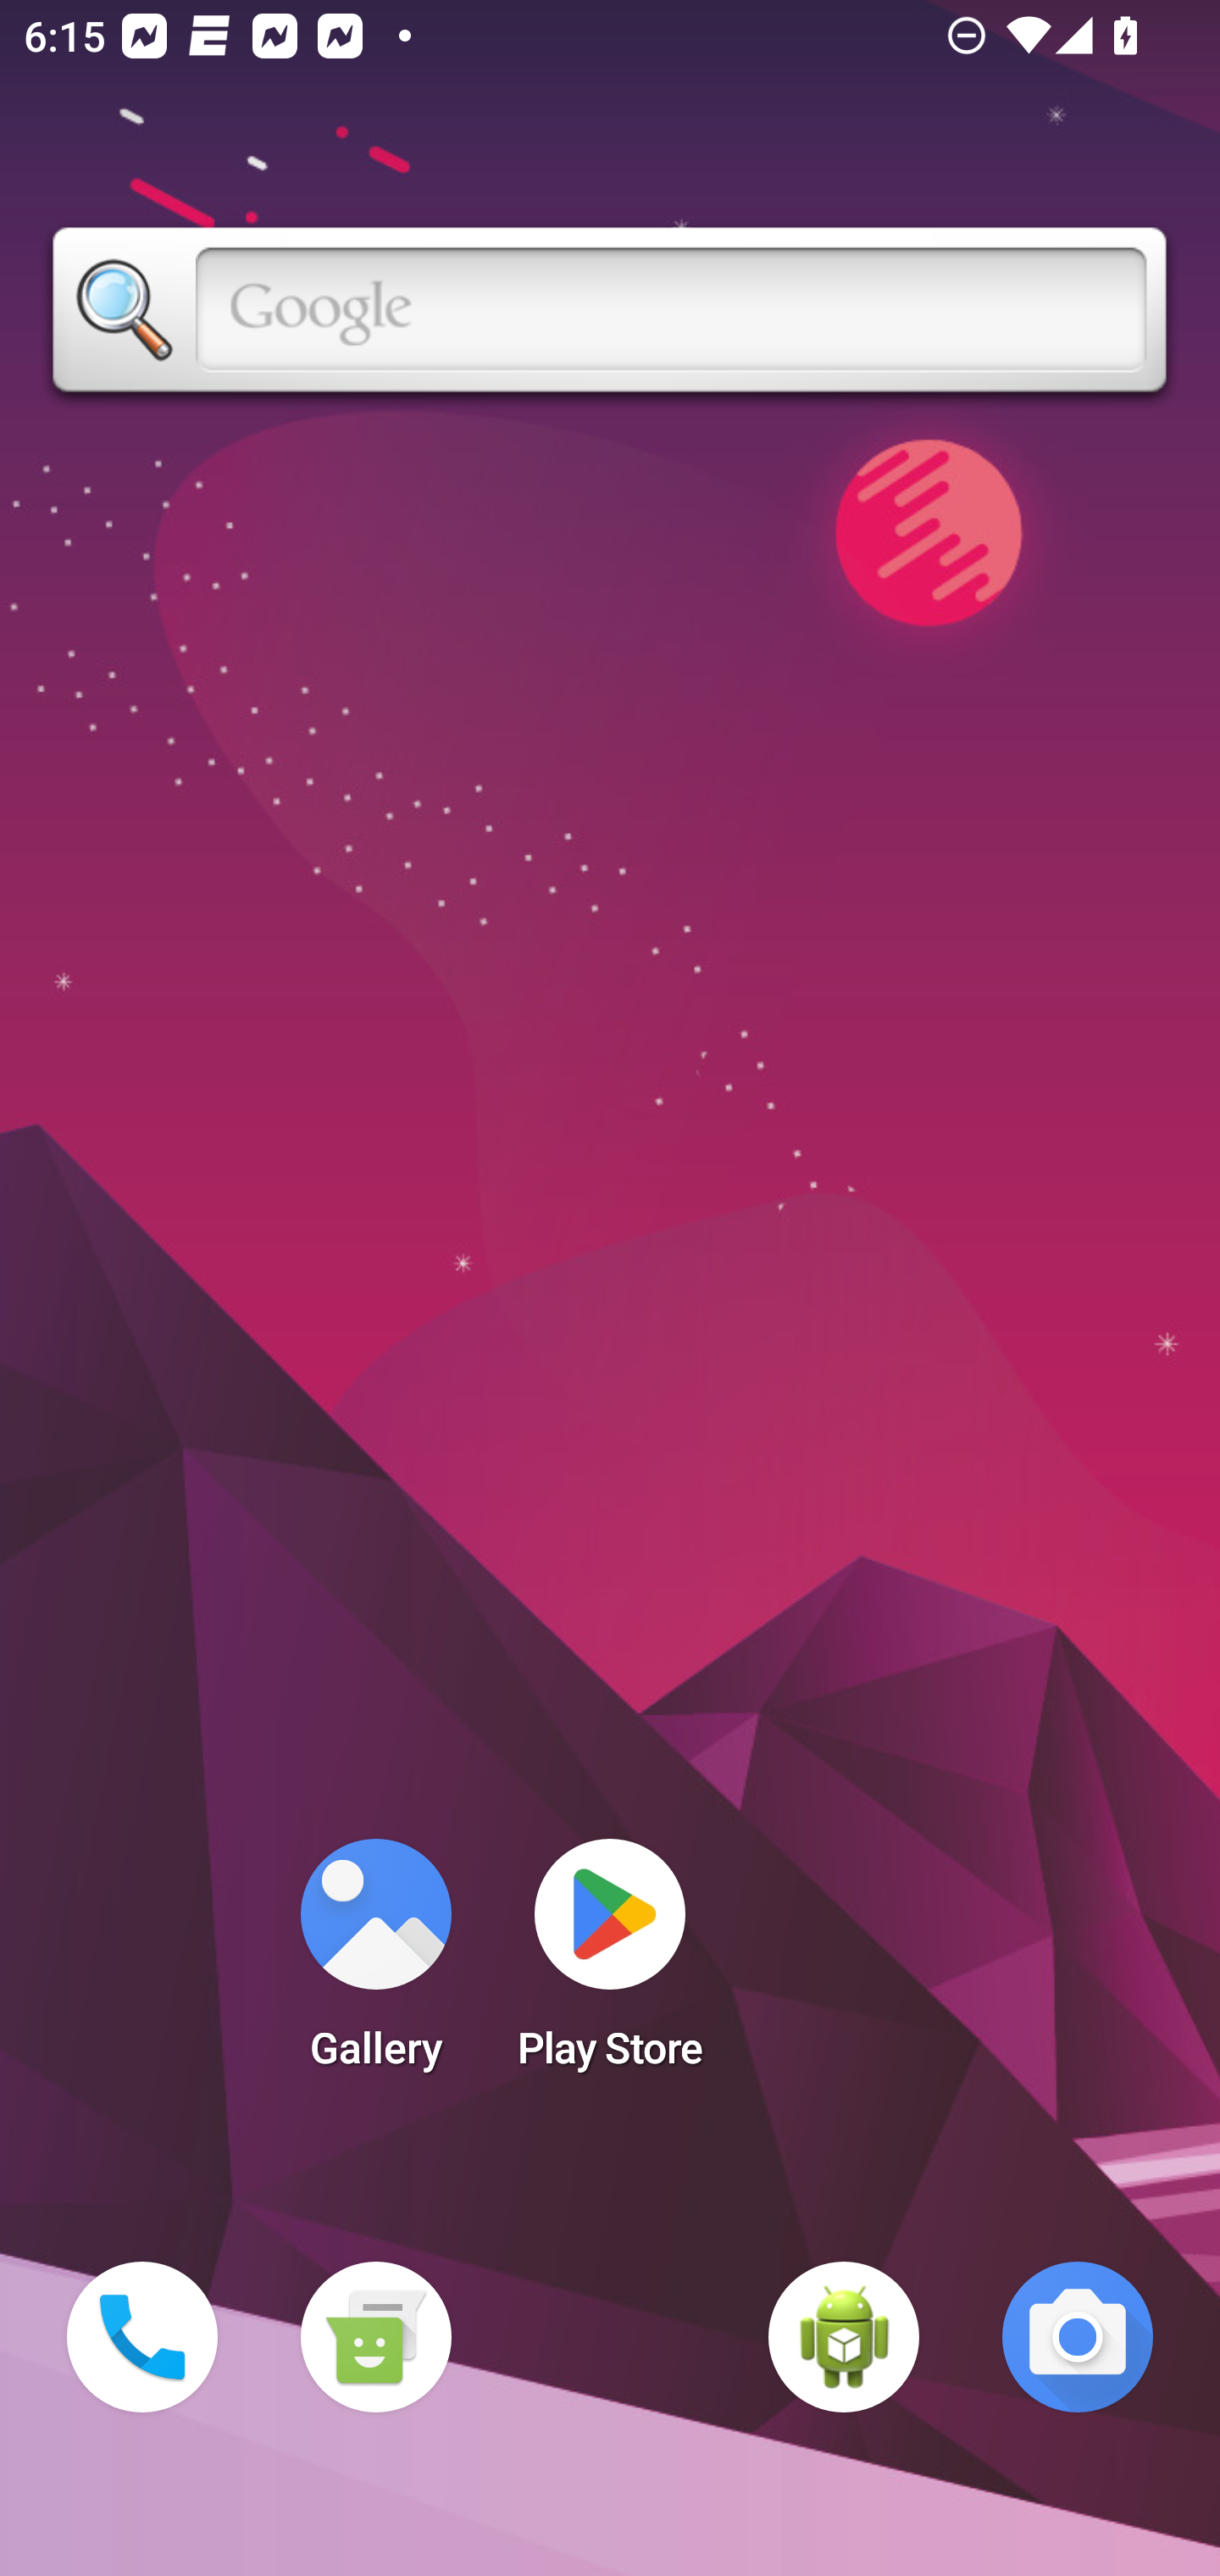 Image resolution: width=1220 pixels, height=2576 pixels. Describe the element at coordinates (142, 2337) in the screenshot. I see `Phone` at that location.